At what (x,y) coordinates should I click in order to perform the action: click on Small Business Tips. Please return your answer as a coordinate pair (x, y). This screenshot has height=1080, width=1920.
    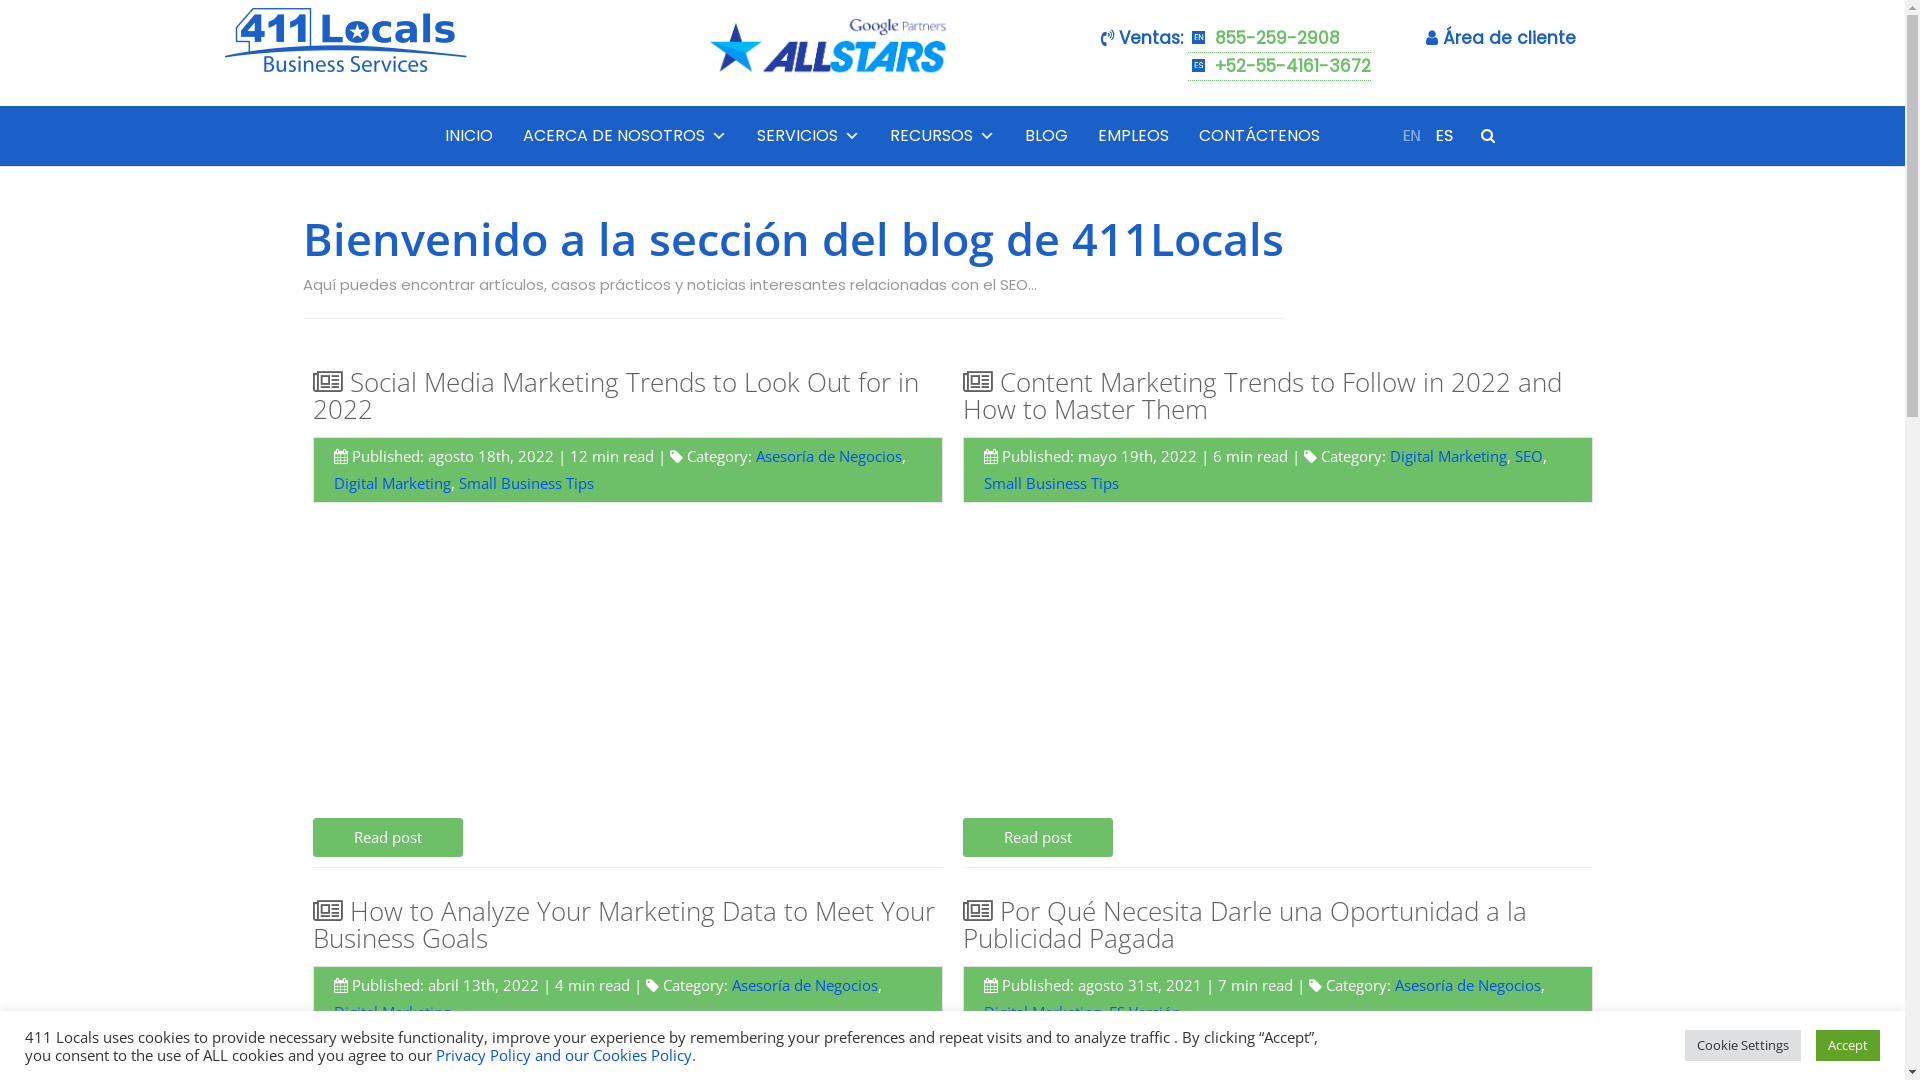
    Looking at the image, I should click on (526, 483).